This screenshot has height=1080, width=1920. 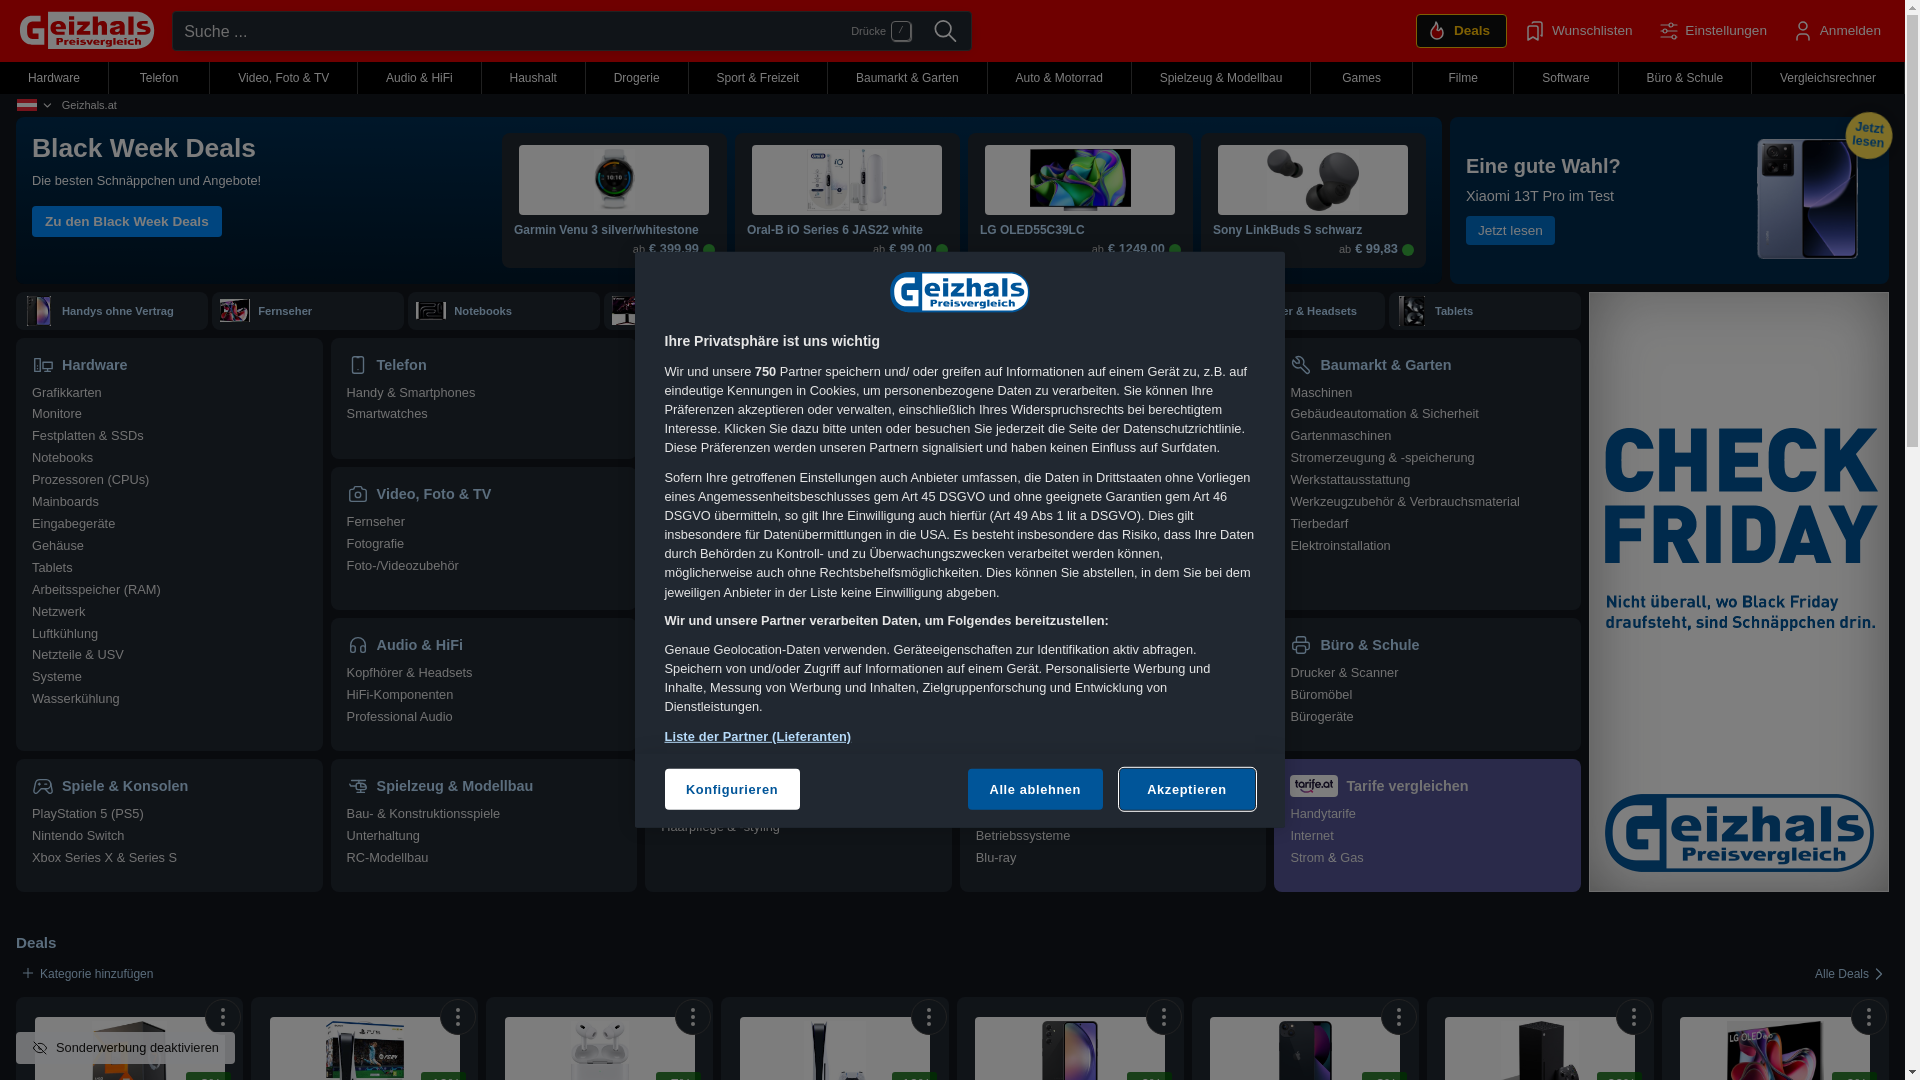 I want to click on Smartwatches & Sportuhren, so click(x=914, y=311).